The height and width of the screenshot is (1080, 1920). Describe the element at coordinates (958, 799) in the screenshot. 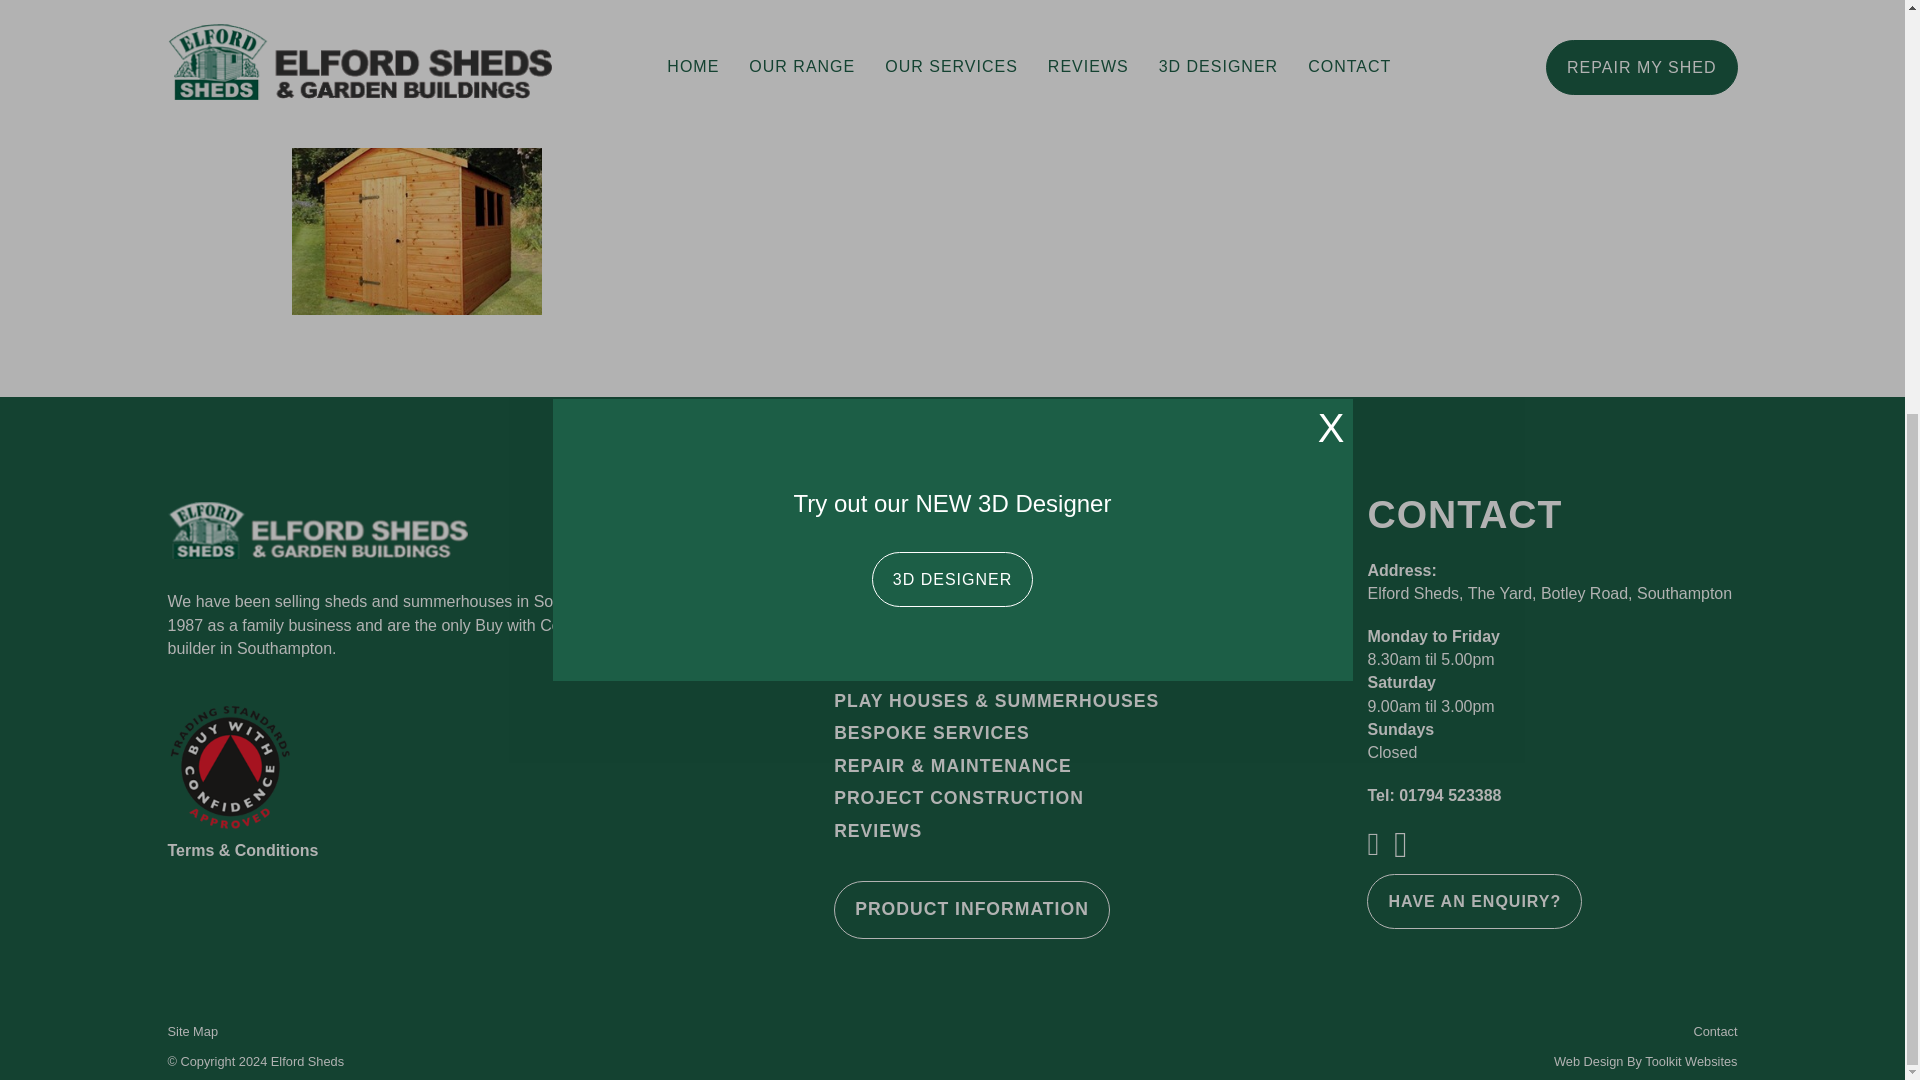

I see `PROJECT CONSTRUCTION` at that location.